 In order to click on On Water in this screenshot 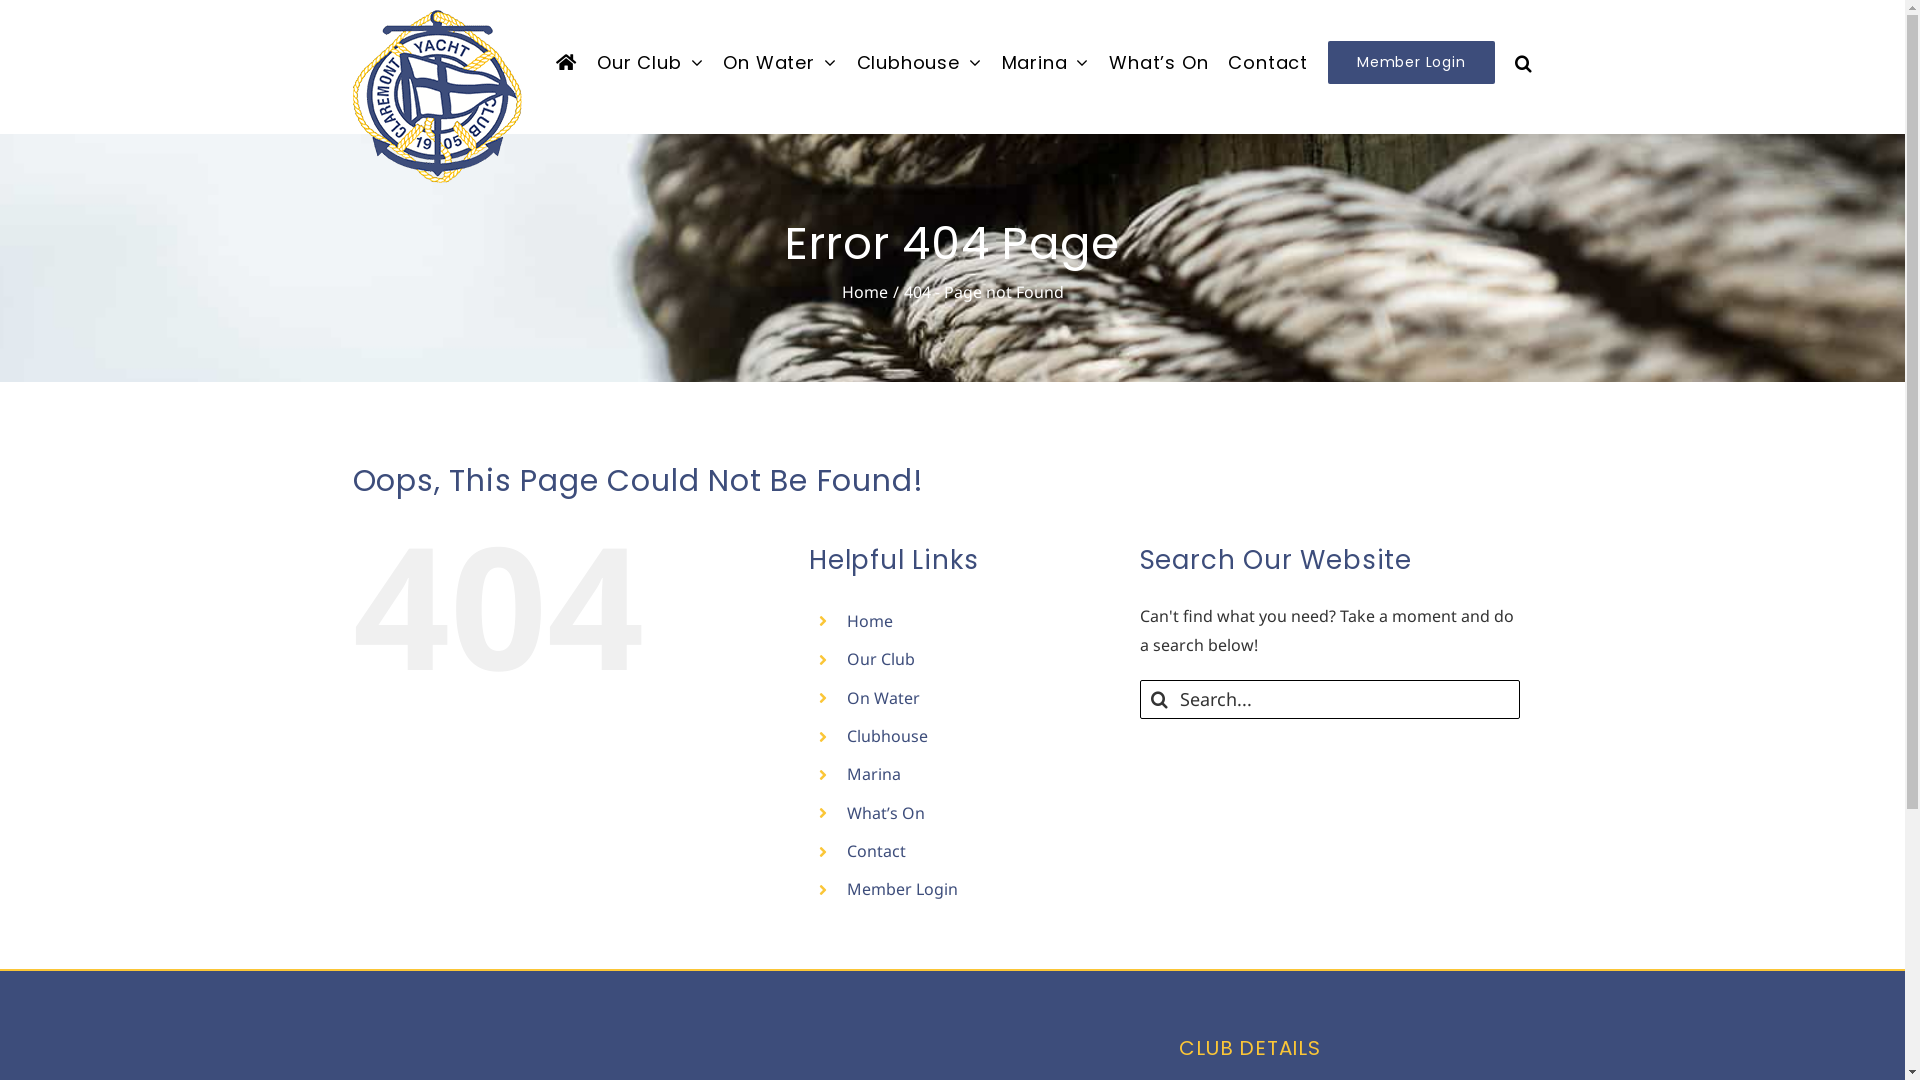, I will do `click(780, 62)`.